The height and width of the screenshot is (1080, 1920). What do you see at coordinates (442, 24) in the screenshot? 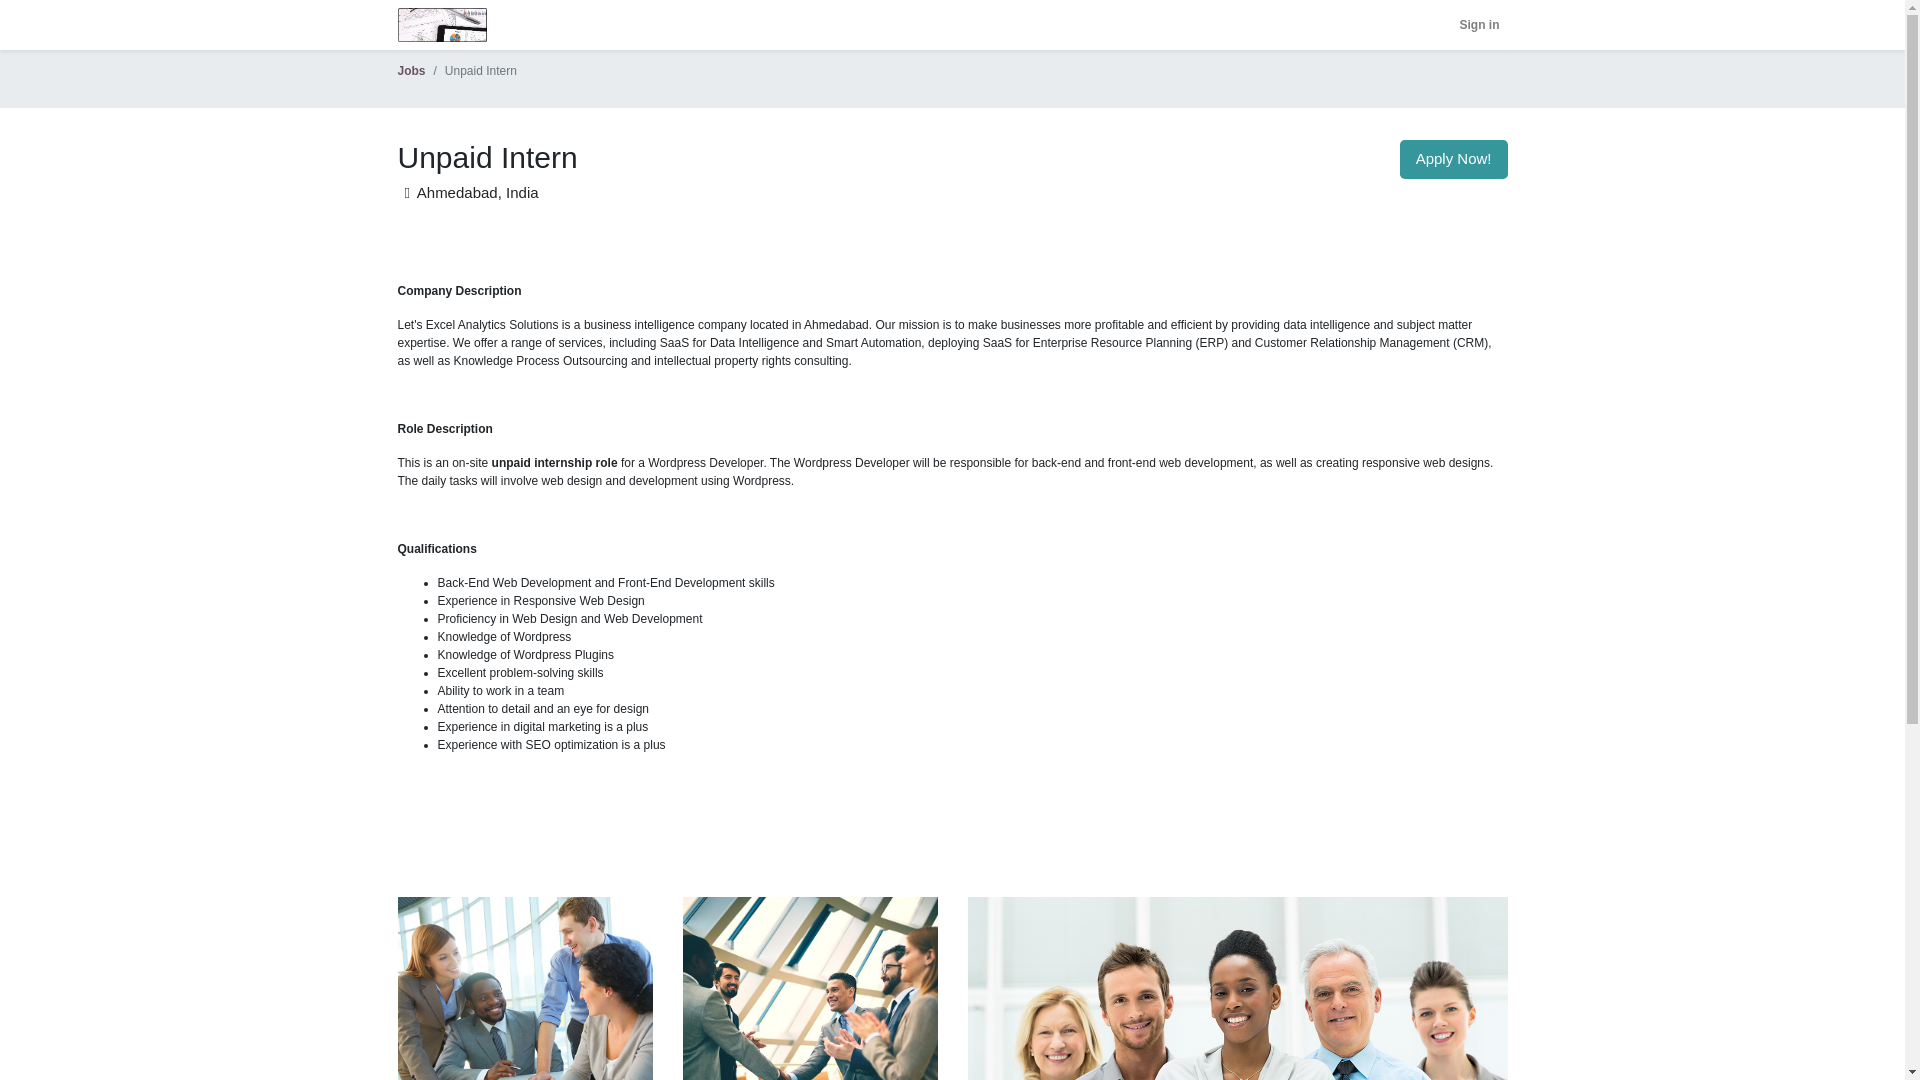
I see `Workspace` at bounding box center [442, 24].